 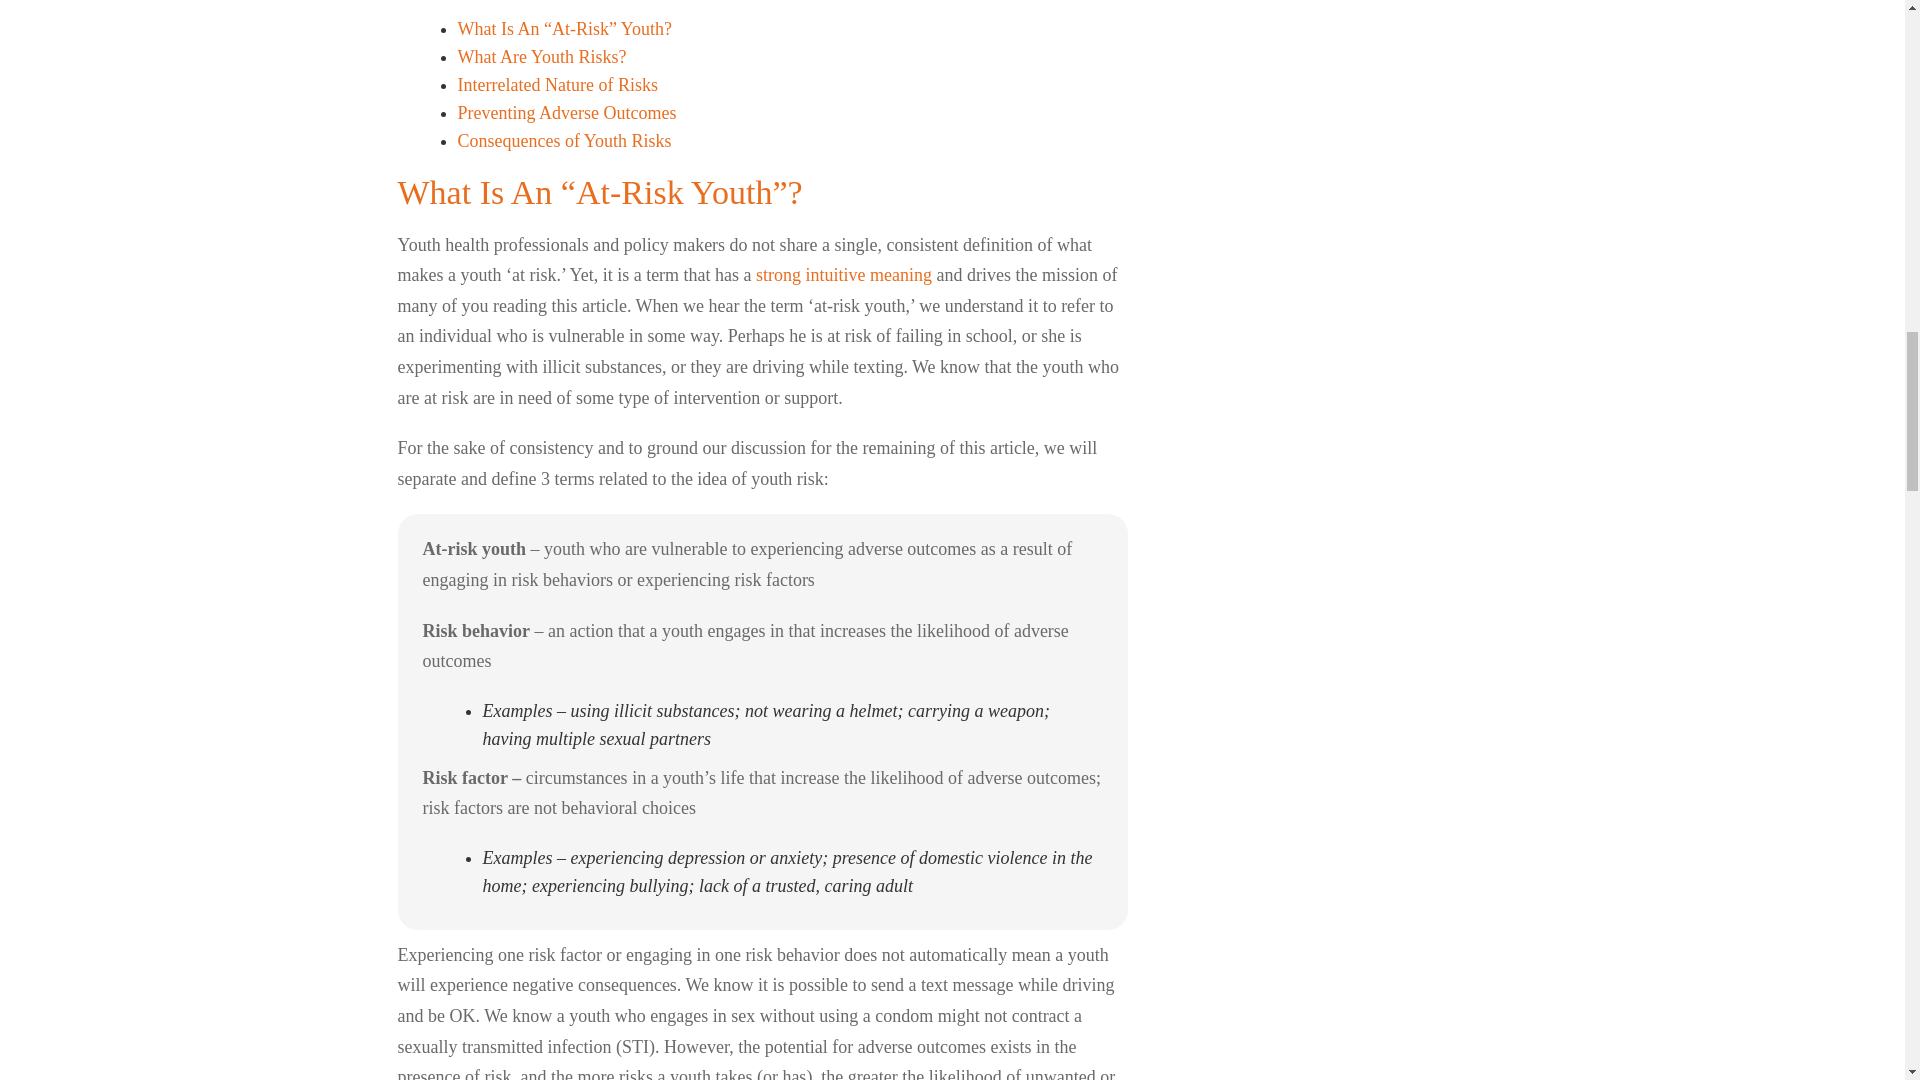 I want to click on Interrelated Nature of Risks, so click(x=558, y=84).